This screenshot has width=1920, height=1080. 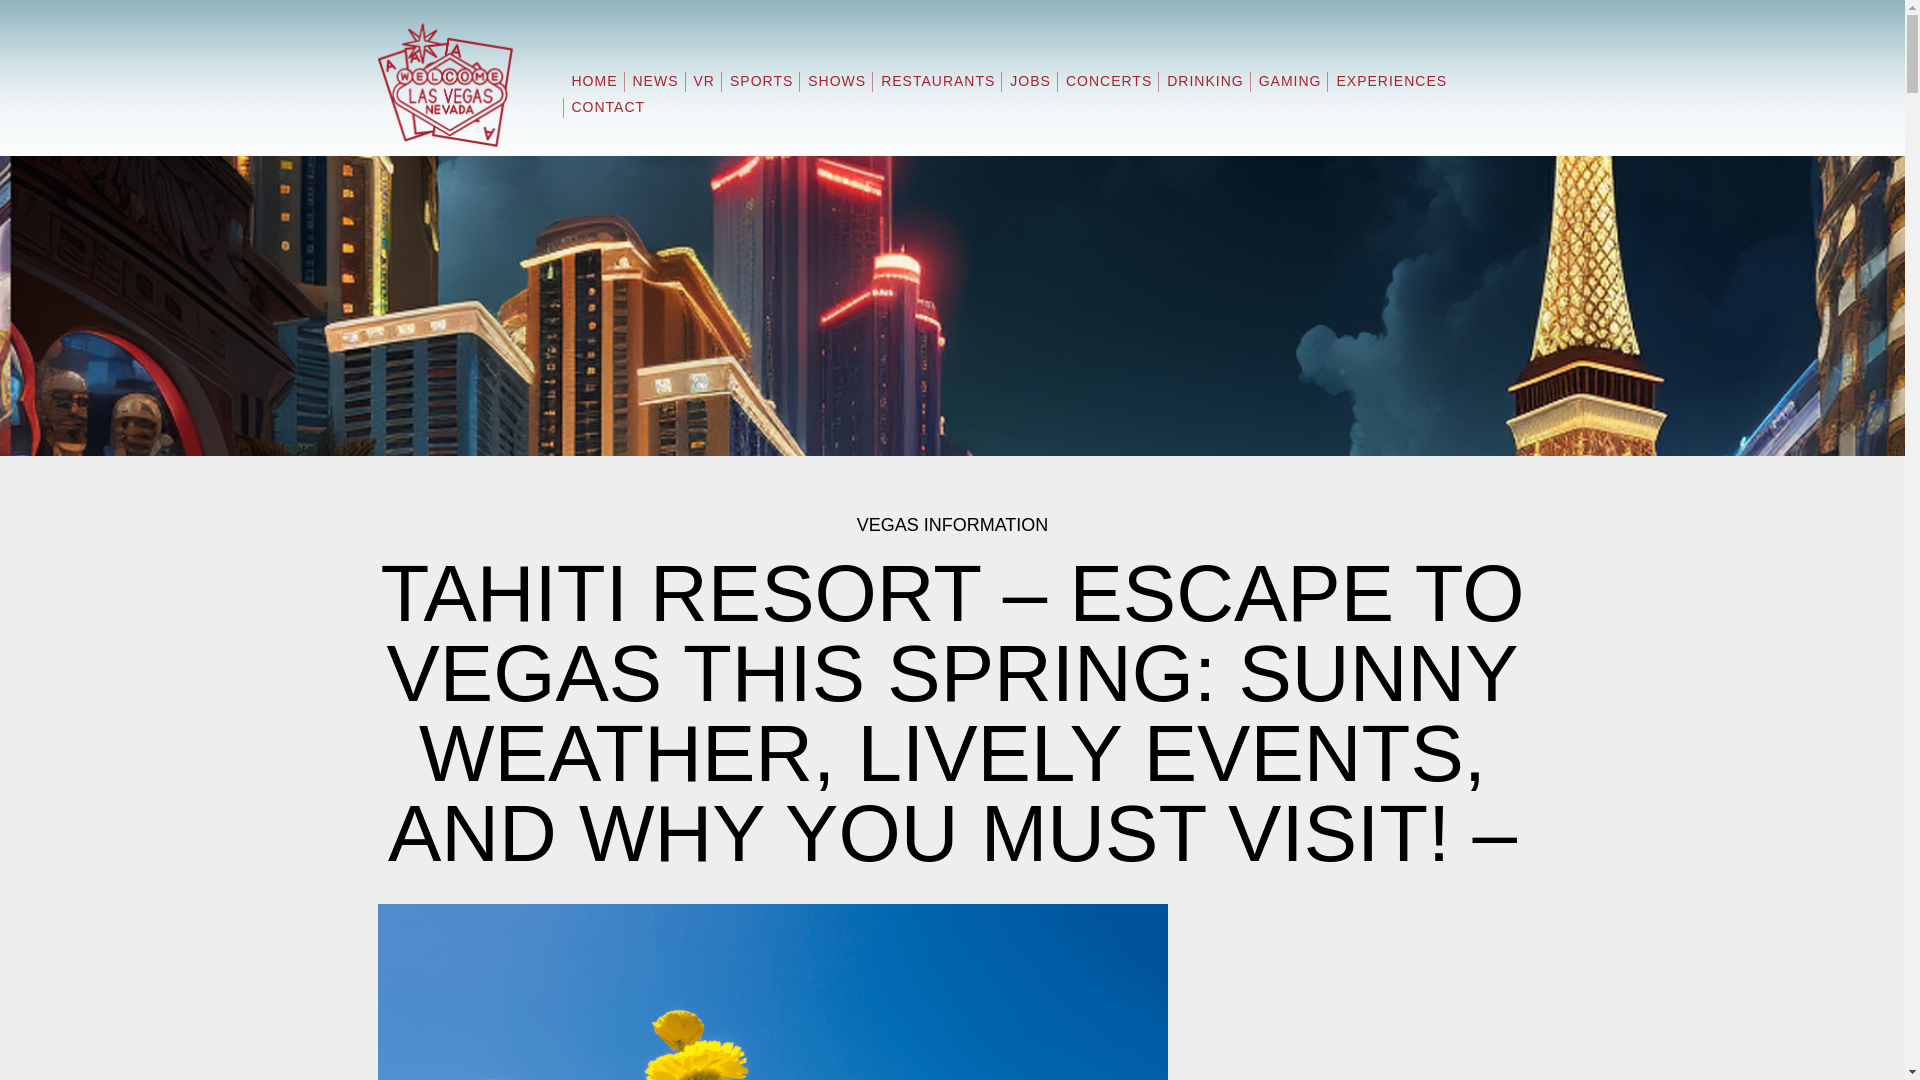 I want to click on EXPERIENCES, so click(x=1390, y=88).